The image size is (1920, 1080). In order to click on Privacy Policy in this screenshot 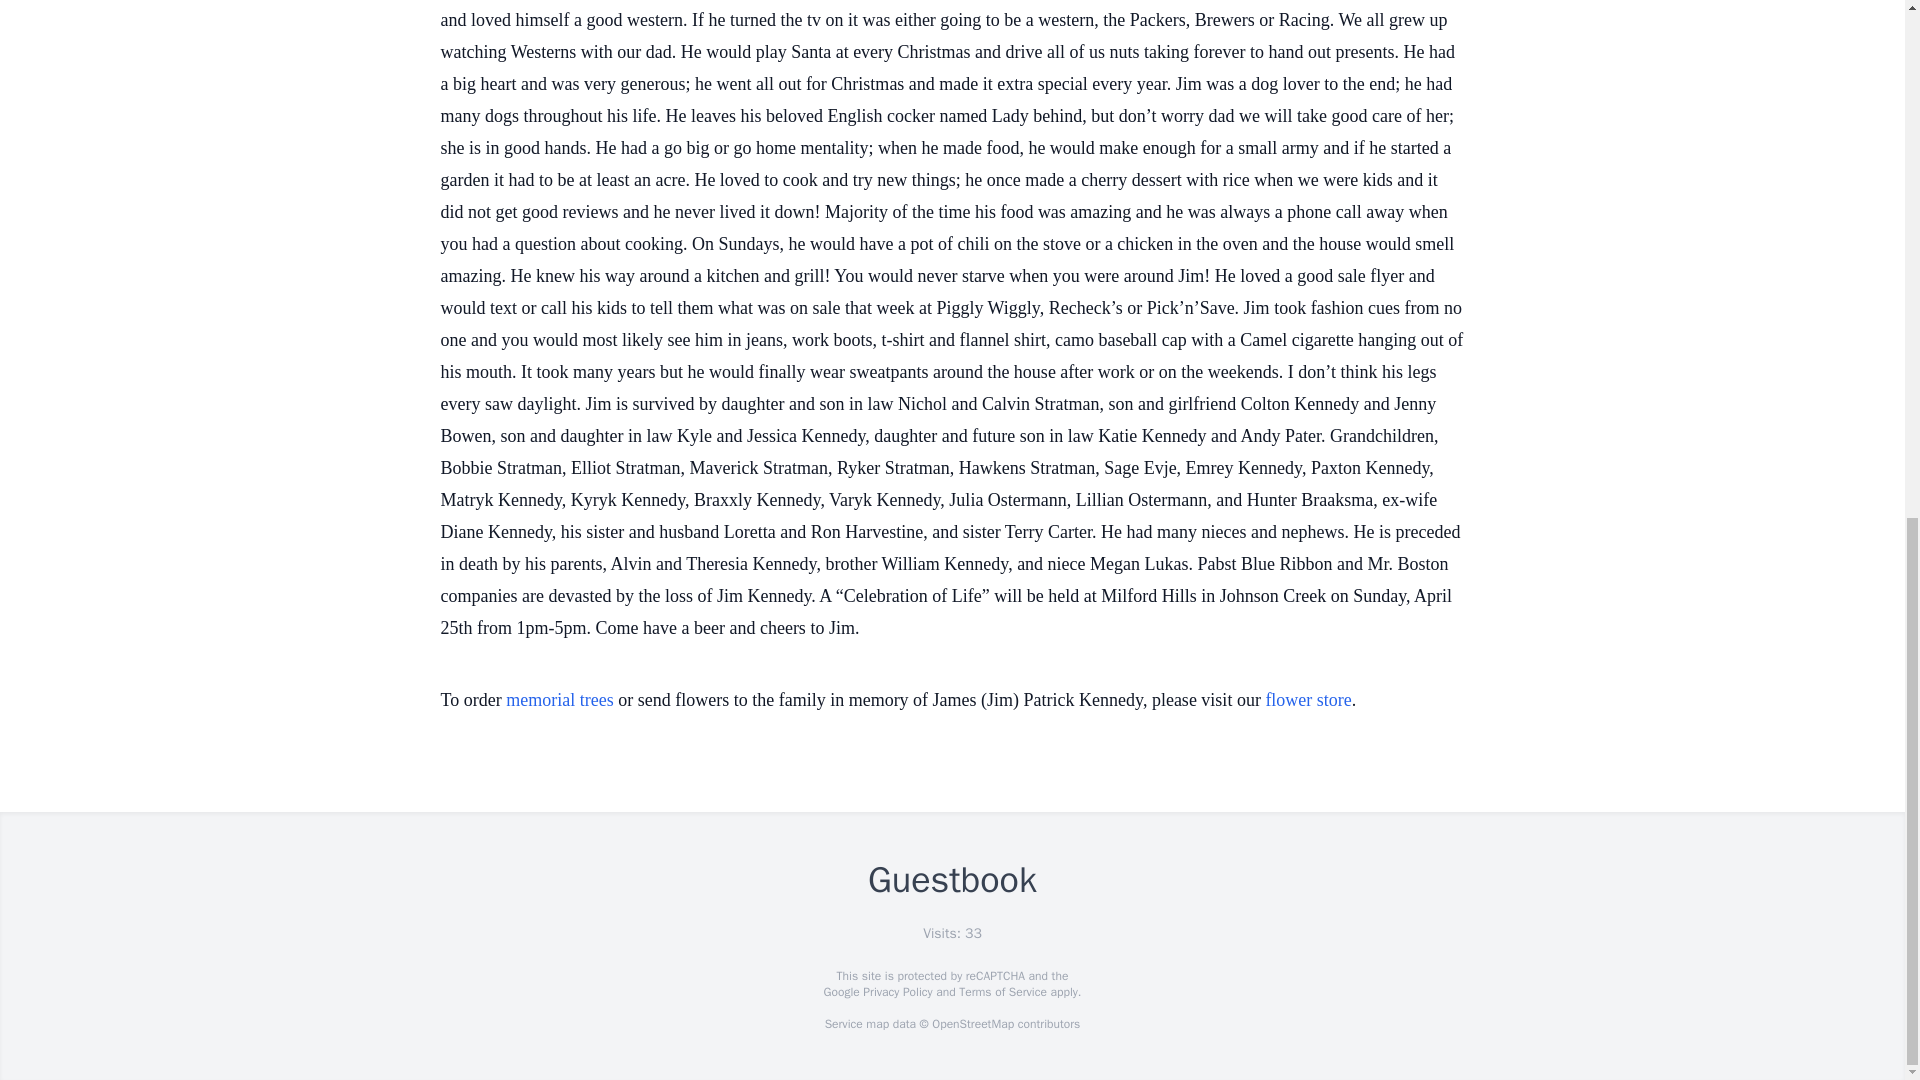, I will do `click(896, 992)`.